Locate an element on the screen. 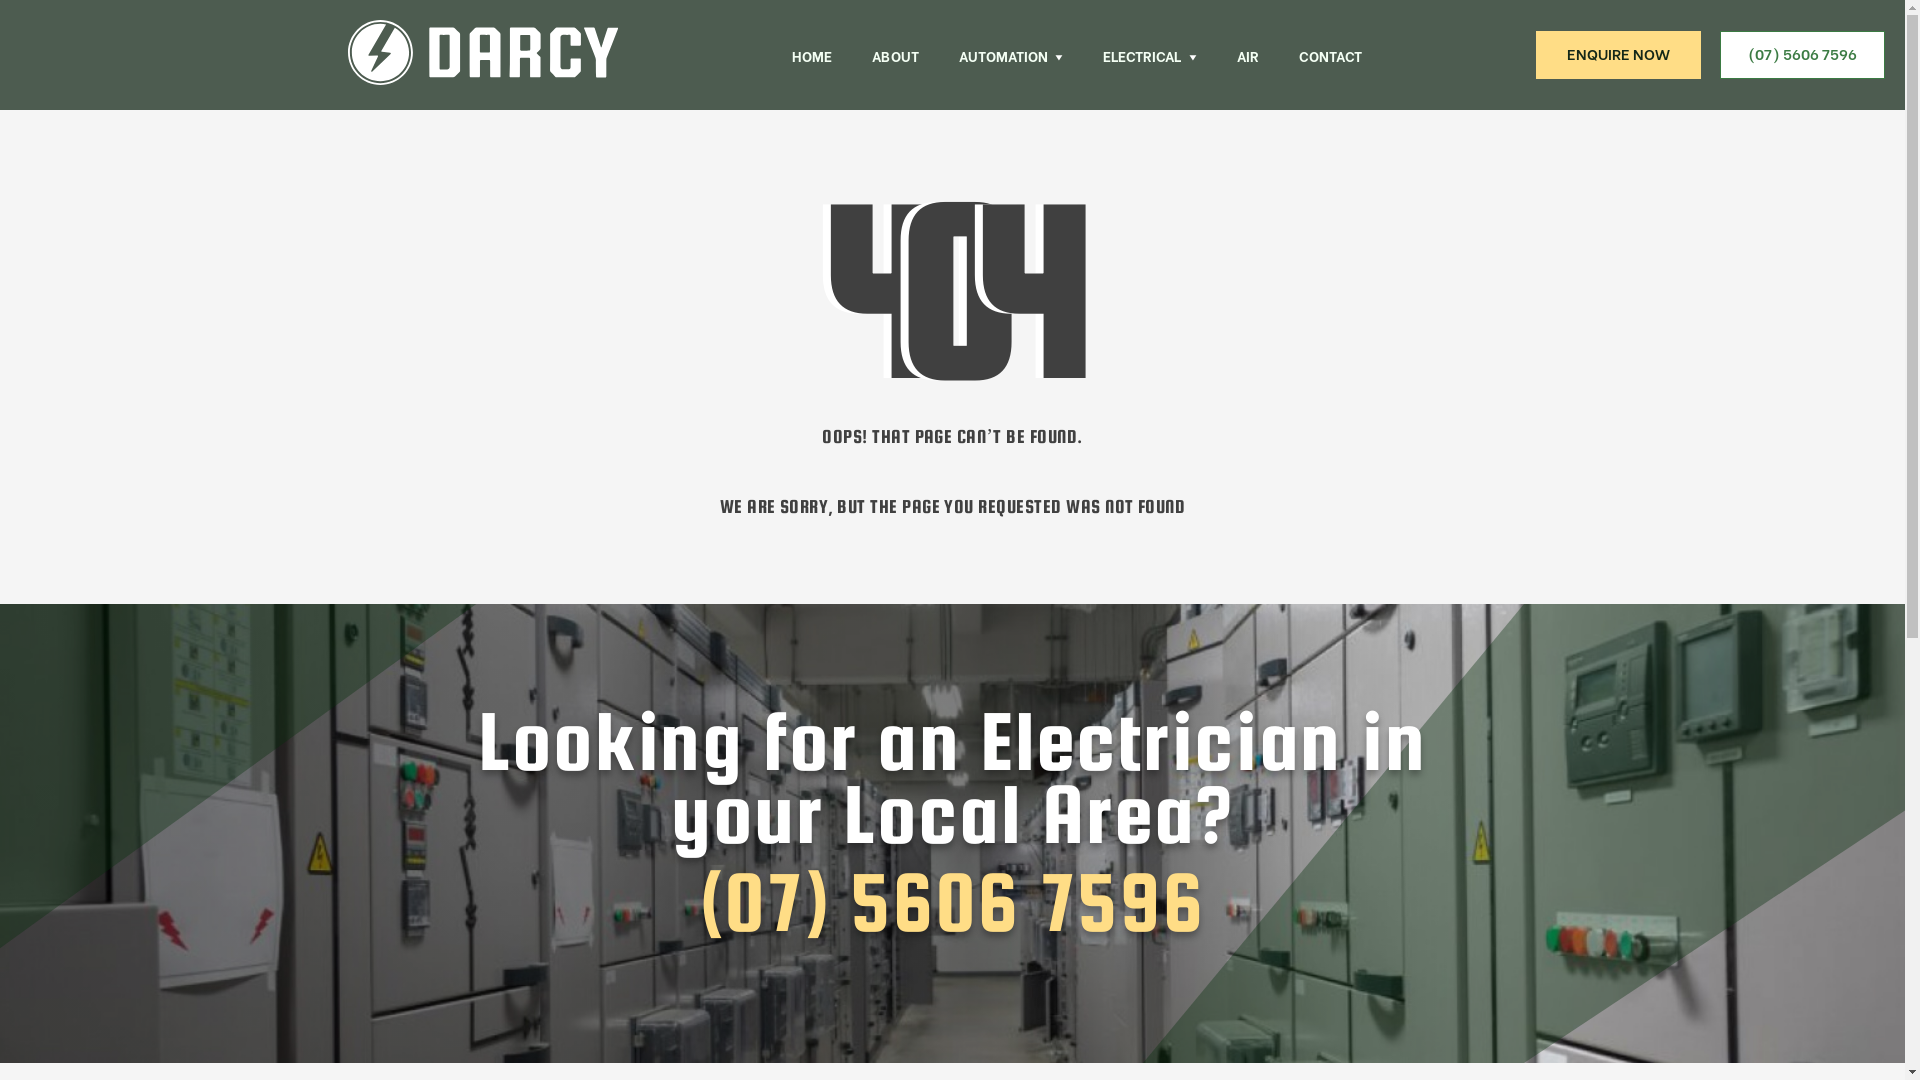 The image size is (1920, 1080). ENQUIRE NOW is located at coordinates (1618, 55).